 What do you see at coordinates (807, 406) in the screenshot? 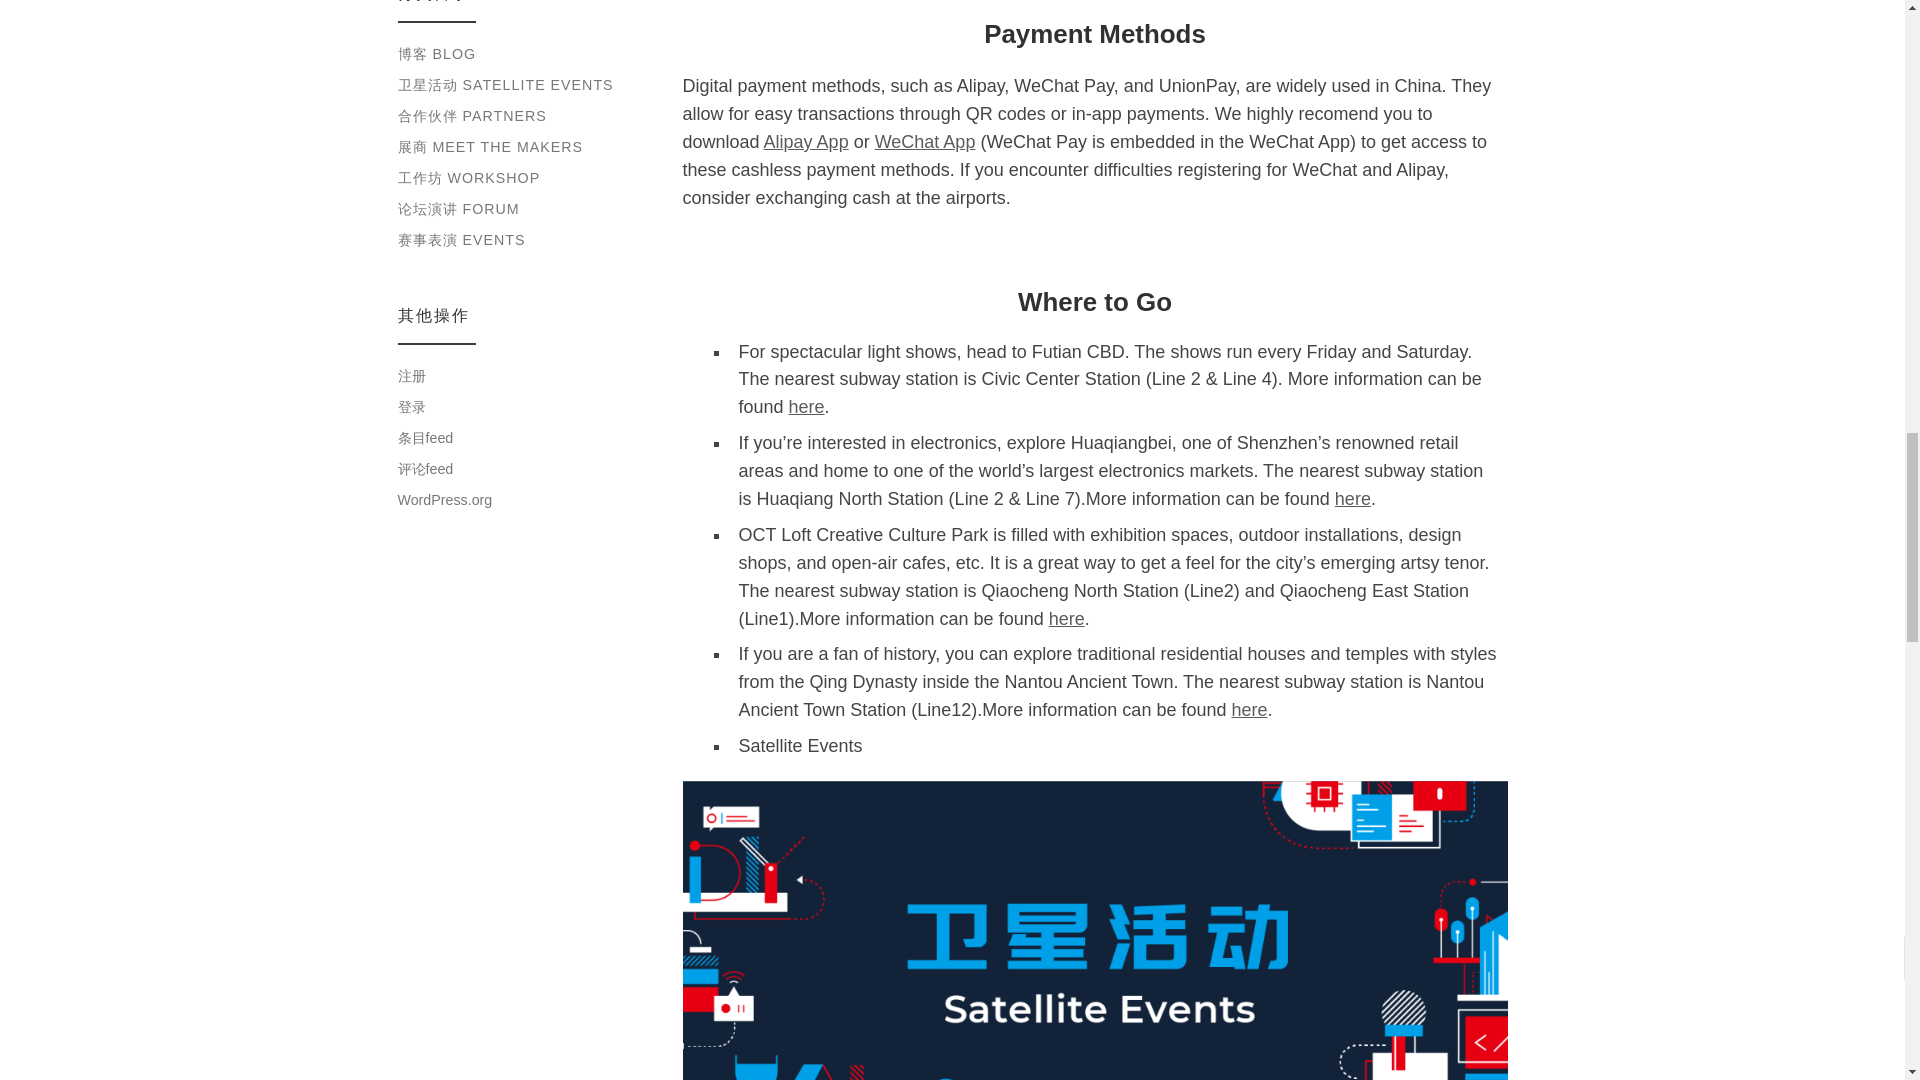
I see `here` at bounding box center [807, 406].